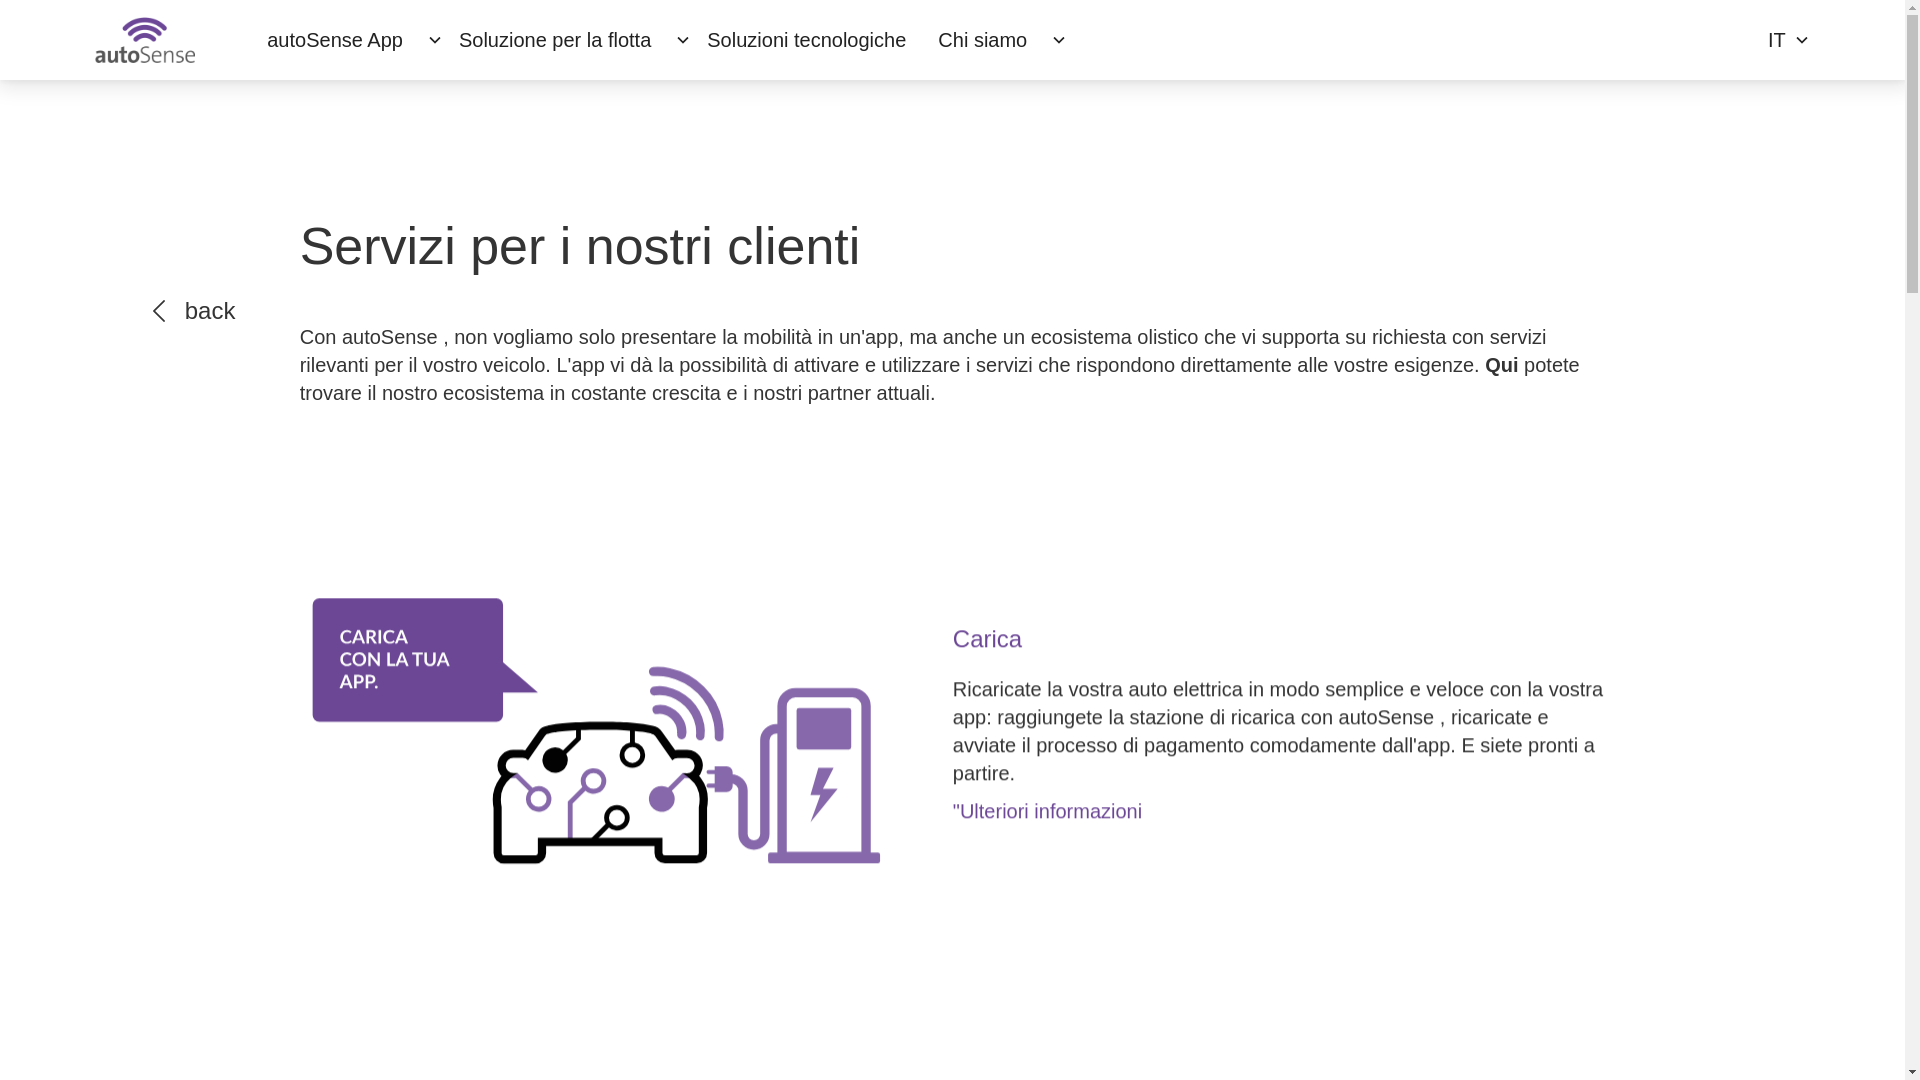 This screenshot has height=1080, width=1920. Describe the element at coordinates (1278, 812) in the screenshot. I see `"Ulteriori informazioni` at that location.